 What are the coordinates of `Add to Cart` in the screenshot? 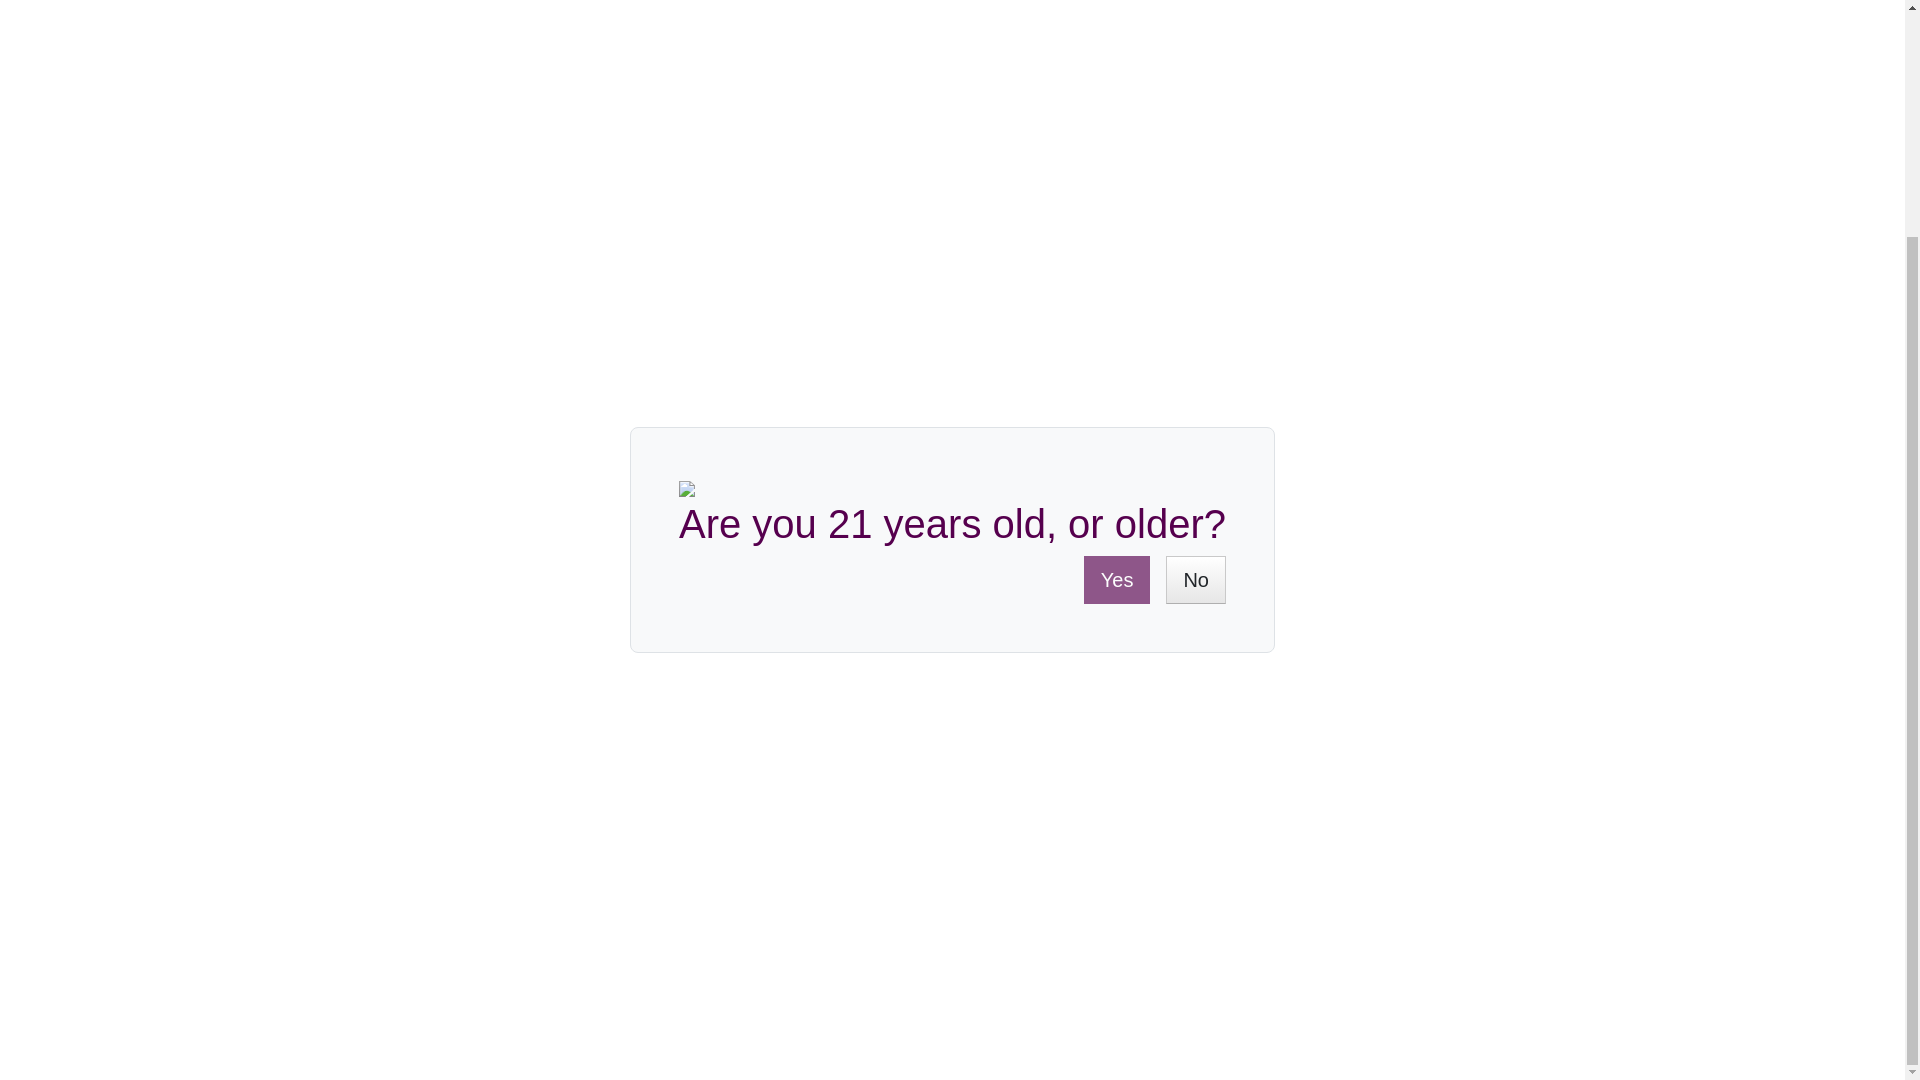 It's located at (1191, 171).